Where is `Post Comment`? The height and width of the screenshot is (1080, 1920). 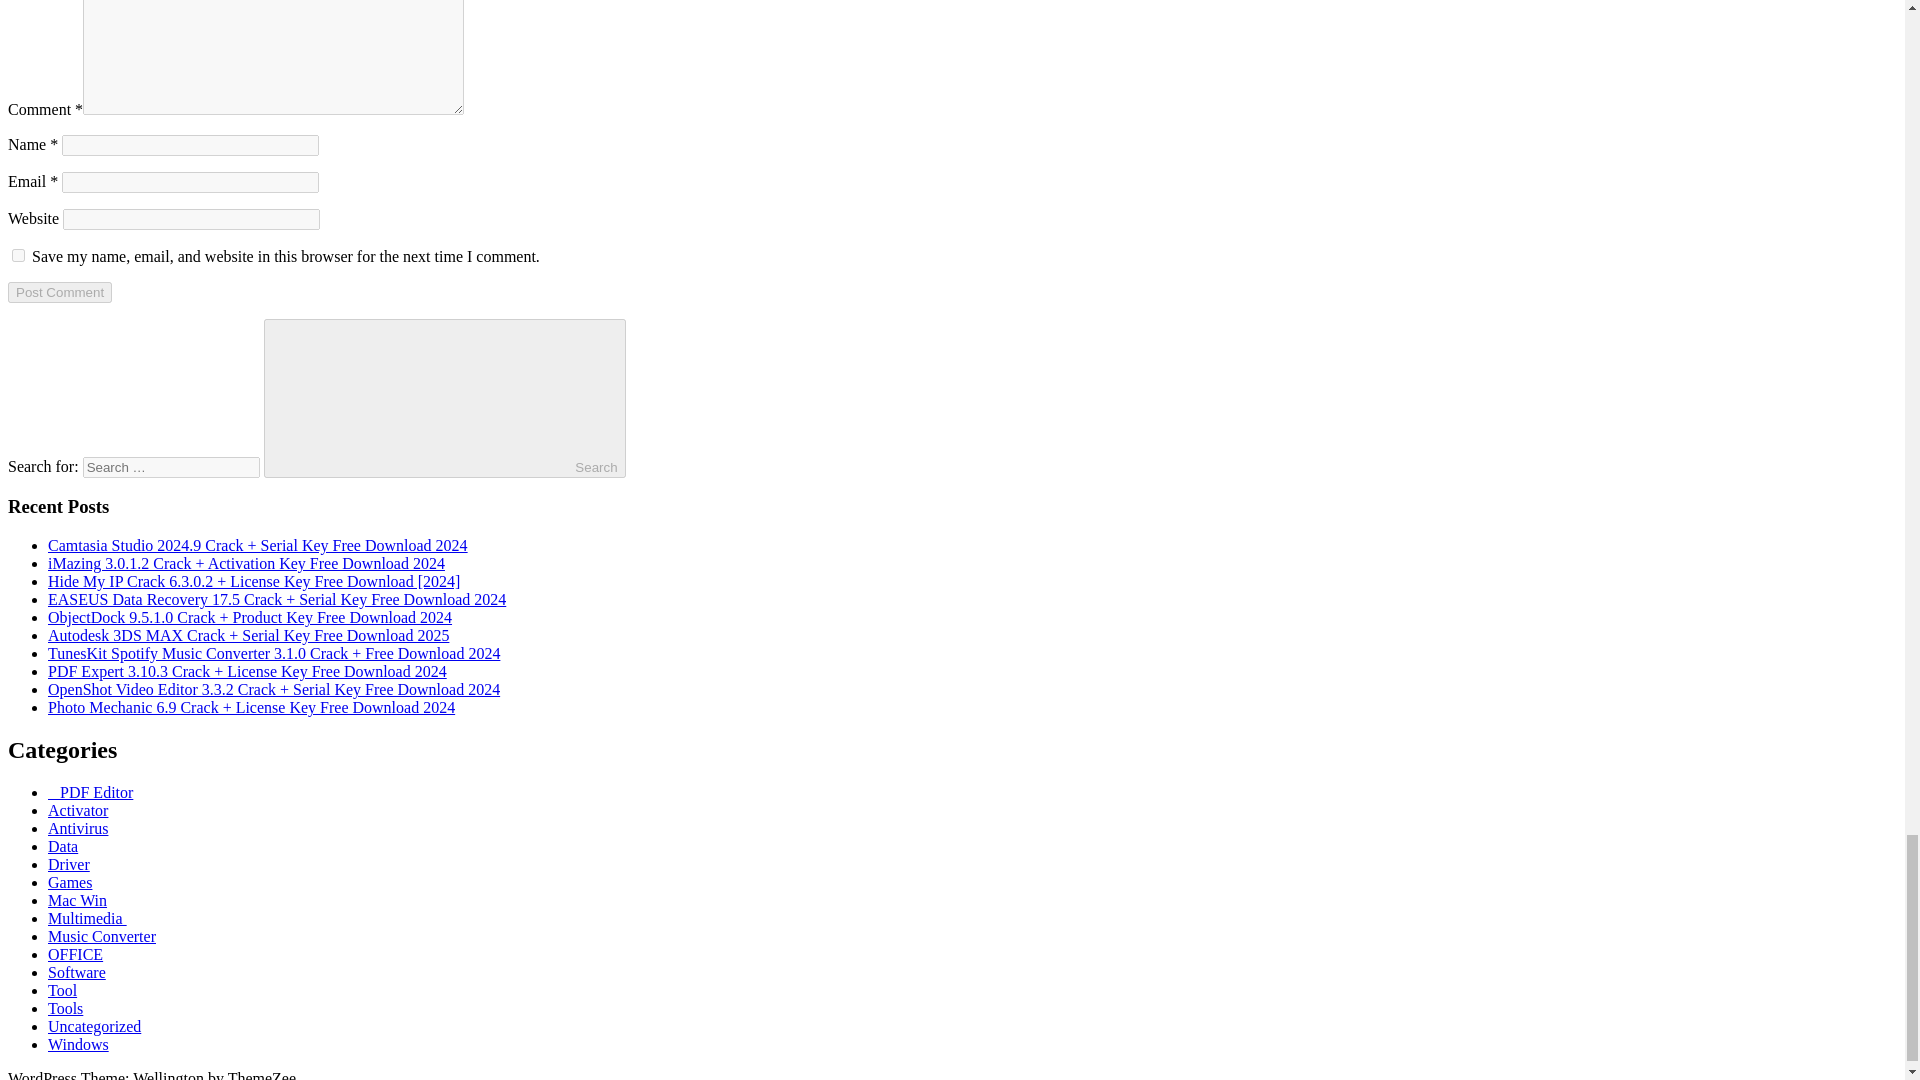
Post Comment is located at coordinates (59, 292).